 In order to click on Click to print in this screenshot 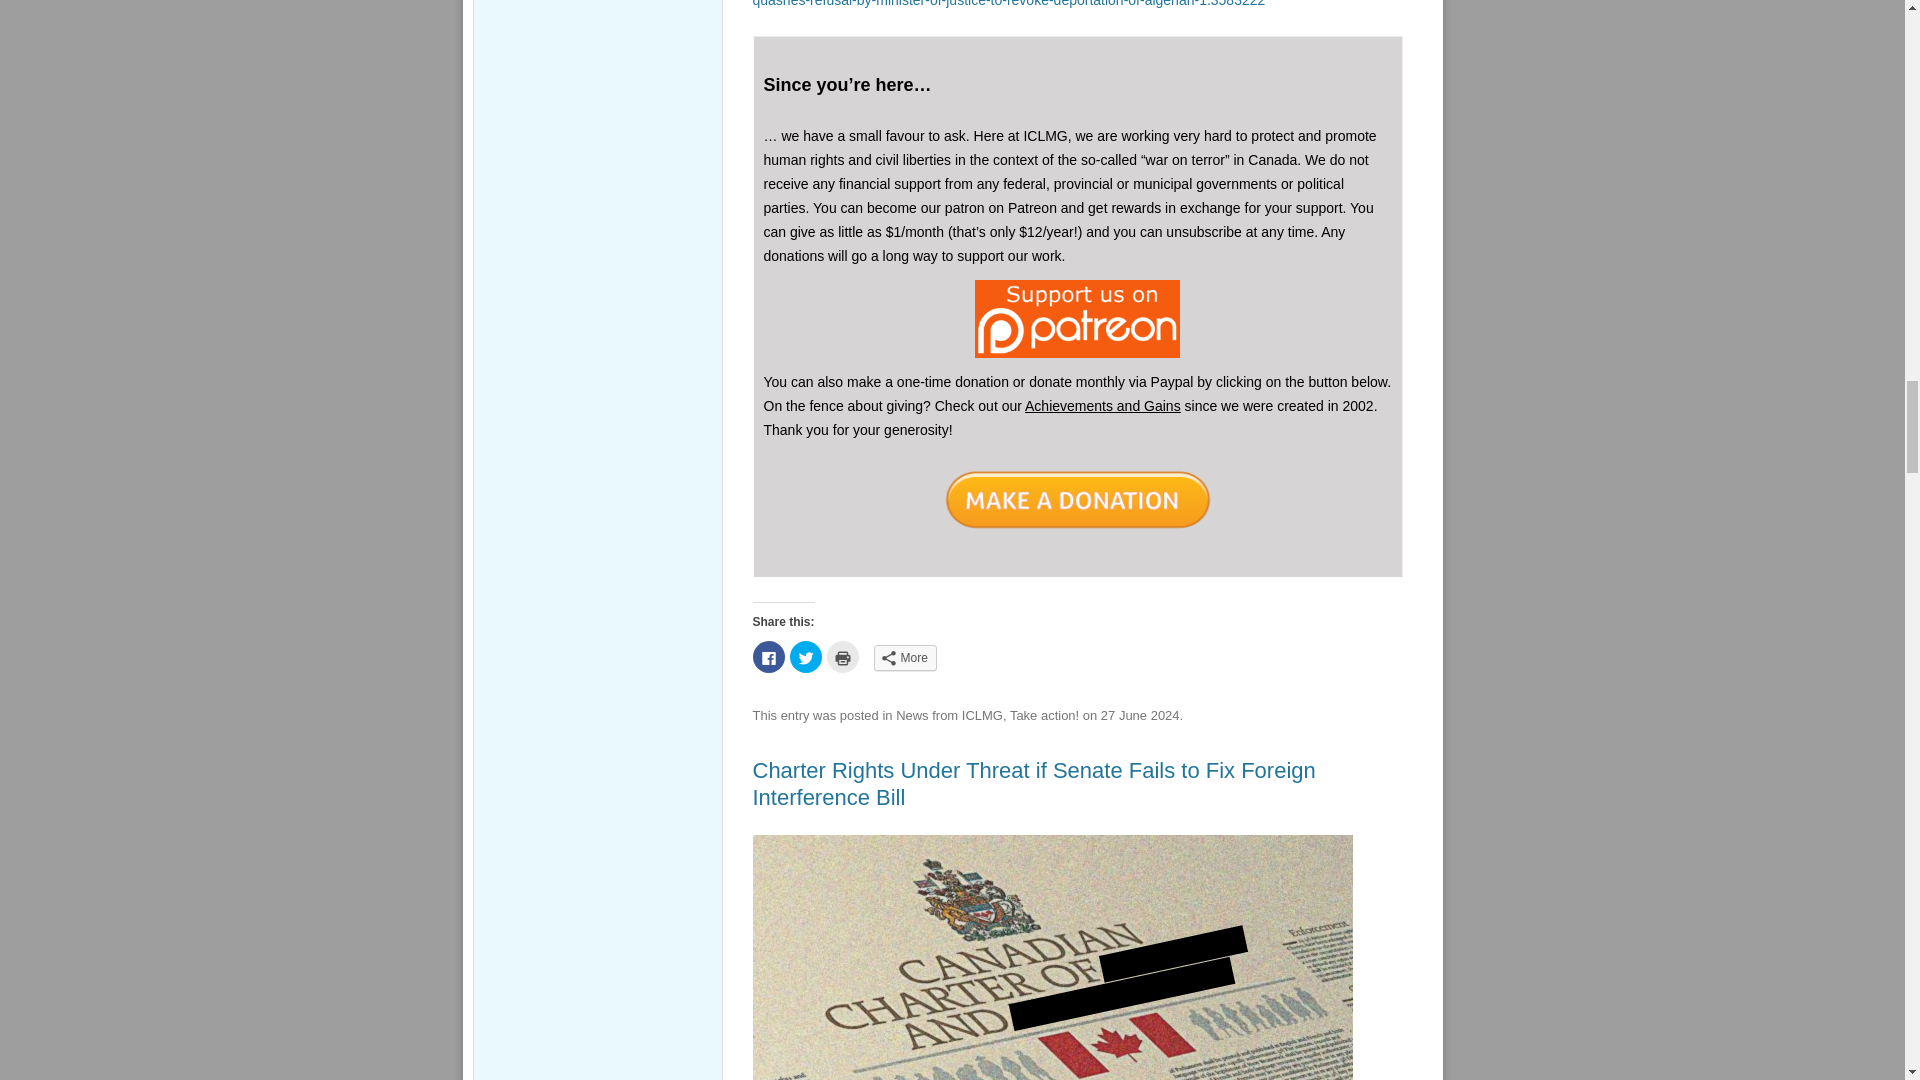, I will do `click(842, 656)`.